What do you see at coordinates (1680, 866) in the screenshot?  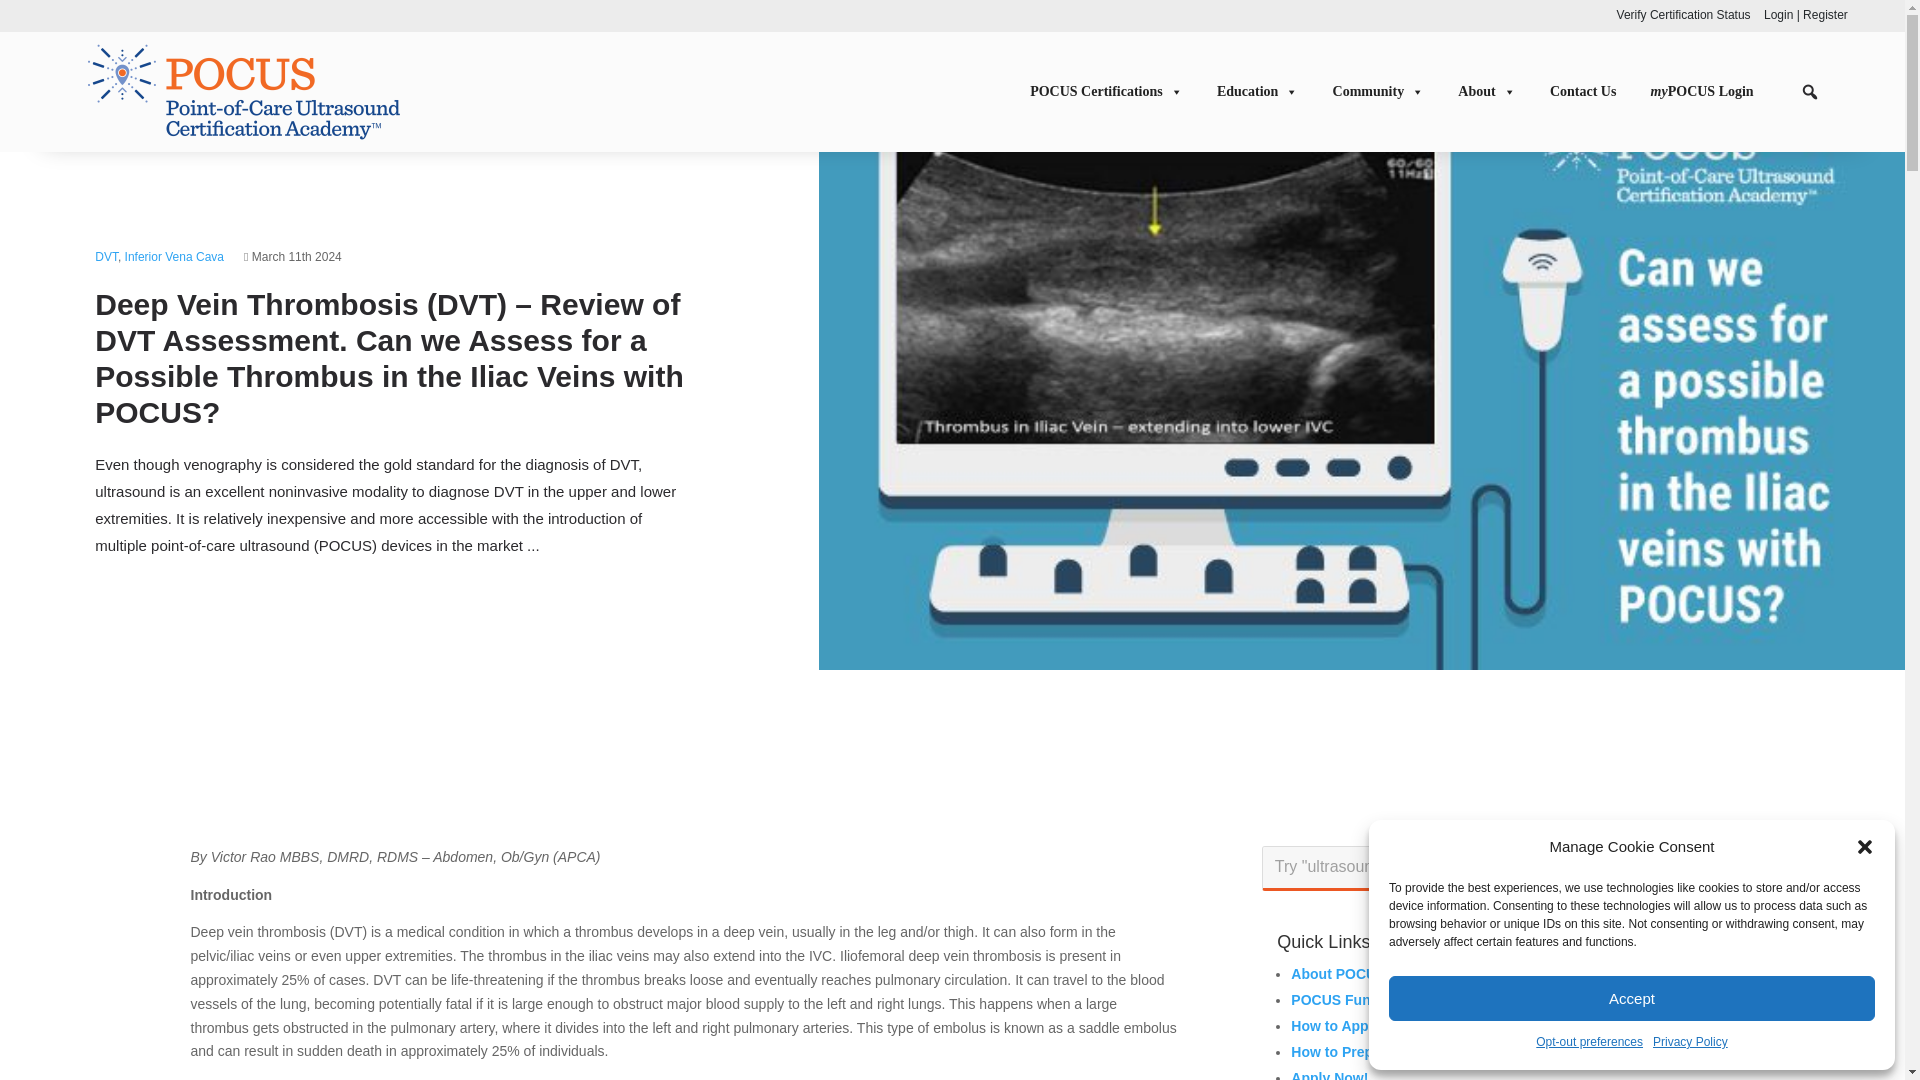 I see `Search` at bounding box center [1680, 866].